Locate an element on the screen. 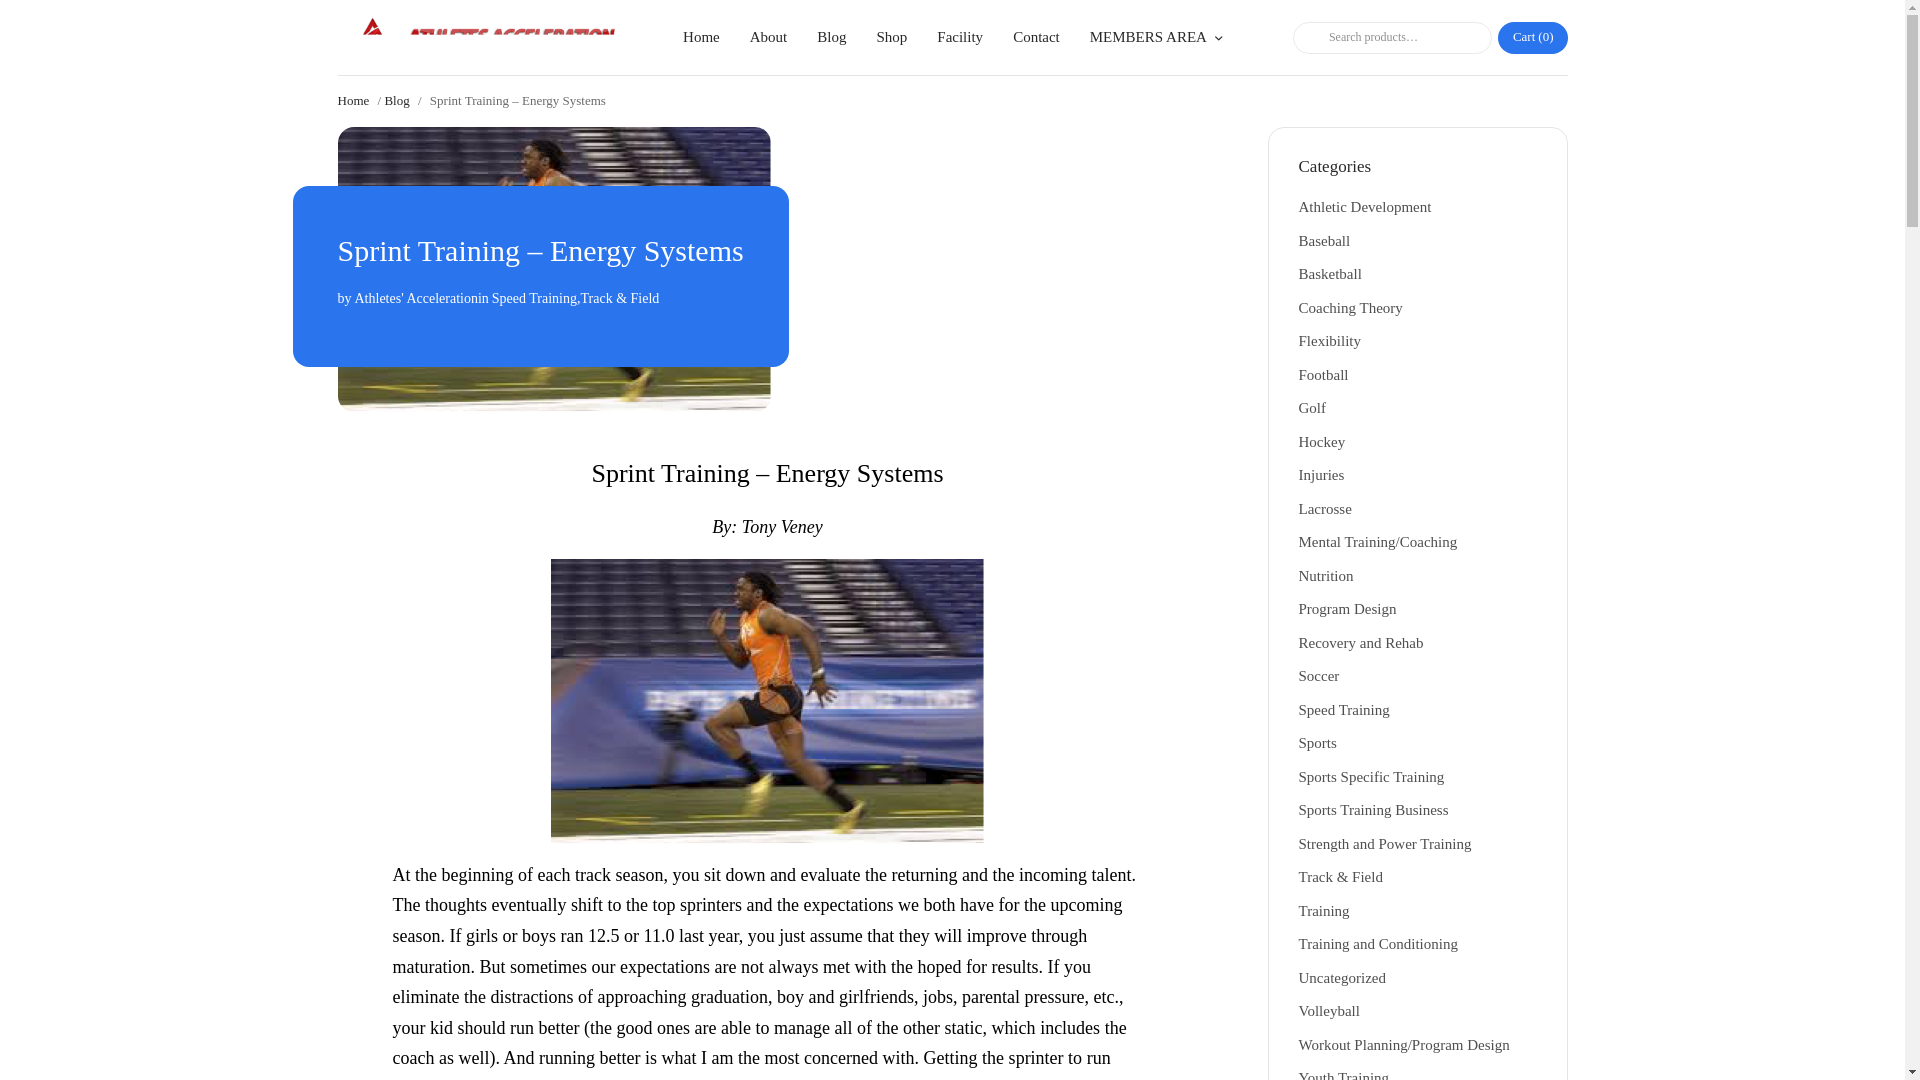  Golf is located at coordinates (1312, 407).